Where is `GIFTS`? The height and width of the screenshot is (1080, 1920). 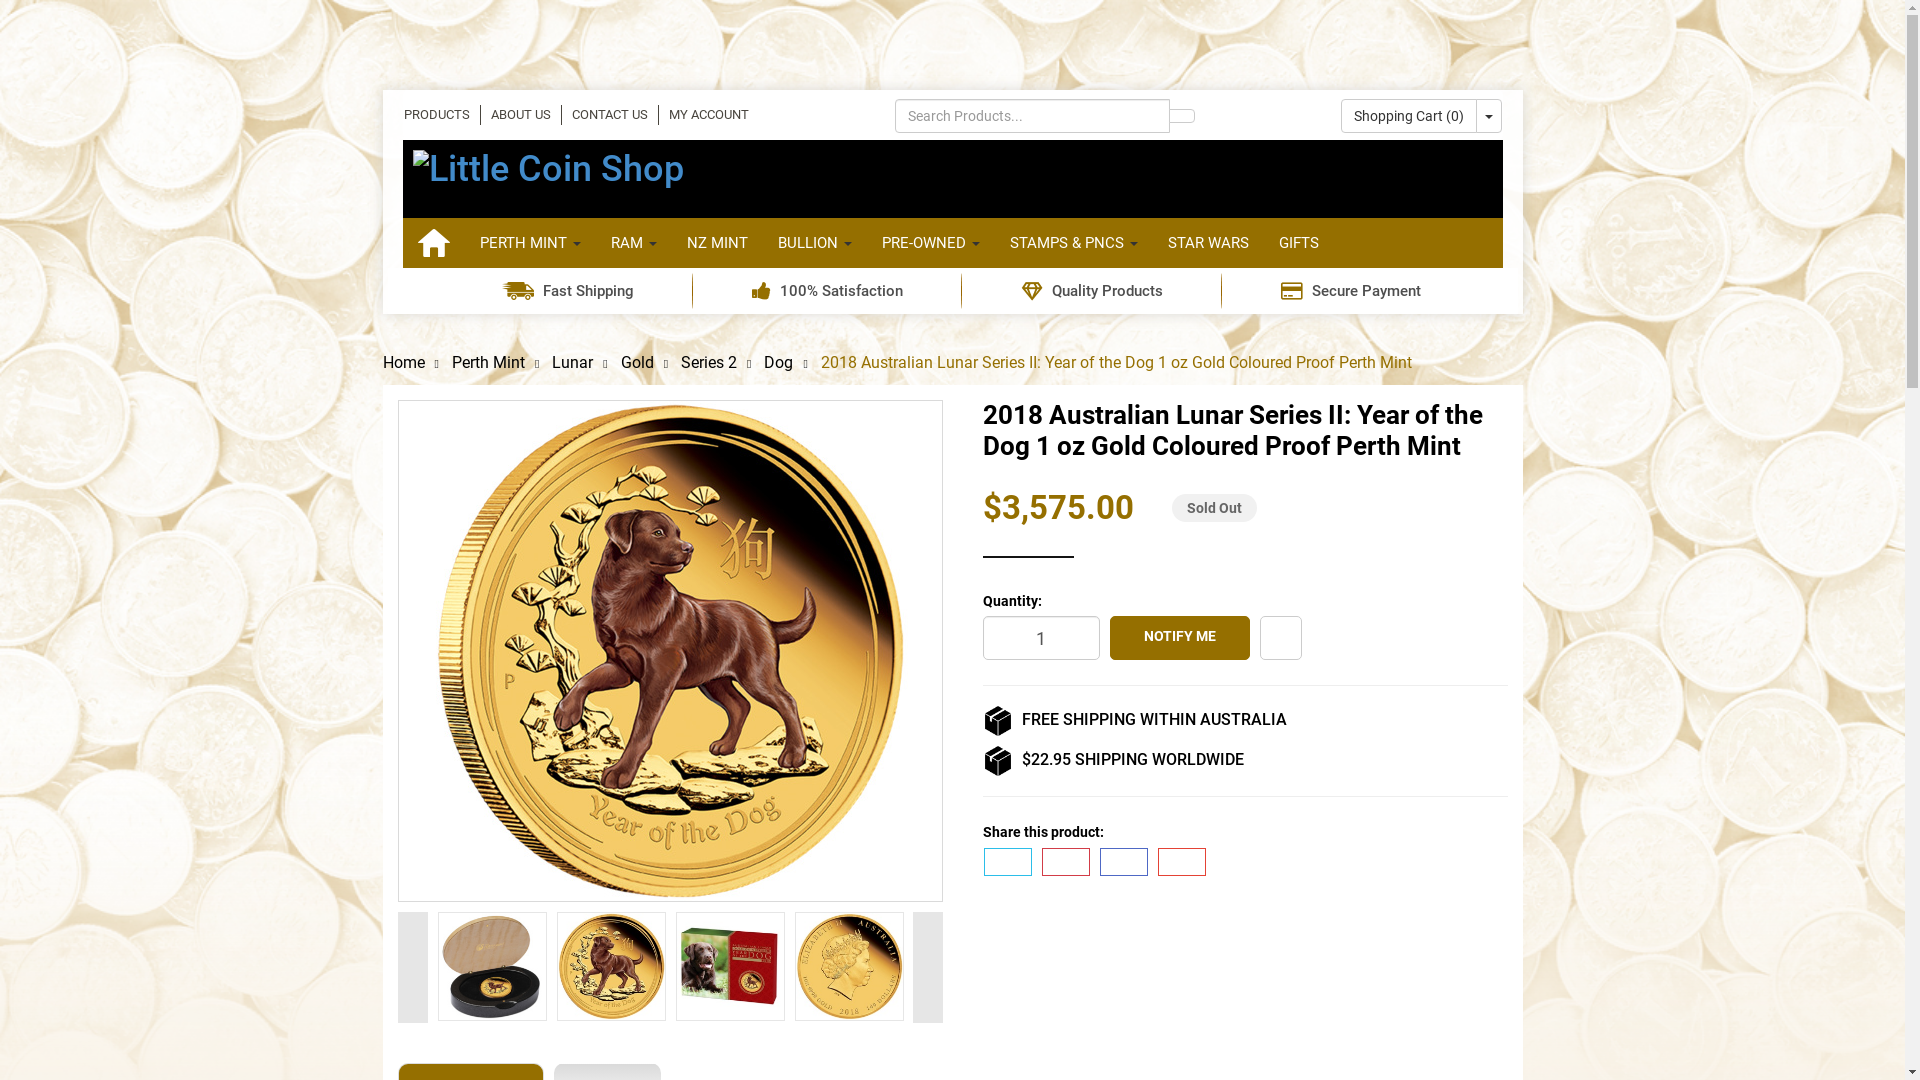 GIFTS is located at coordinates (1299, 243).